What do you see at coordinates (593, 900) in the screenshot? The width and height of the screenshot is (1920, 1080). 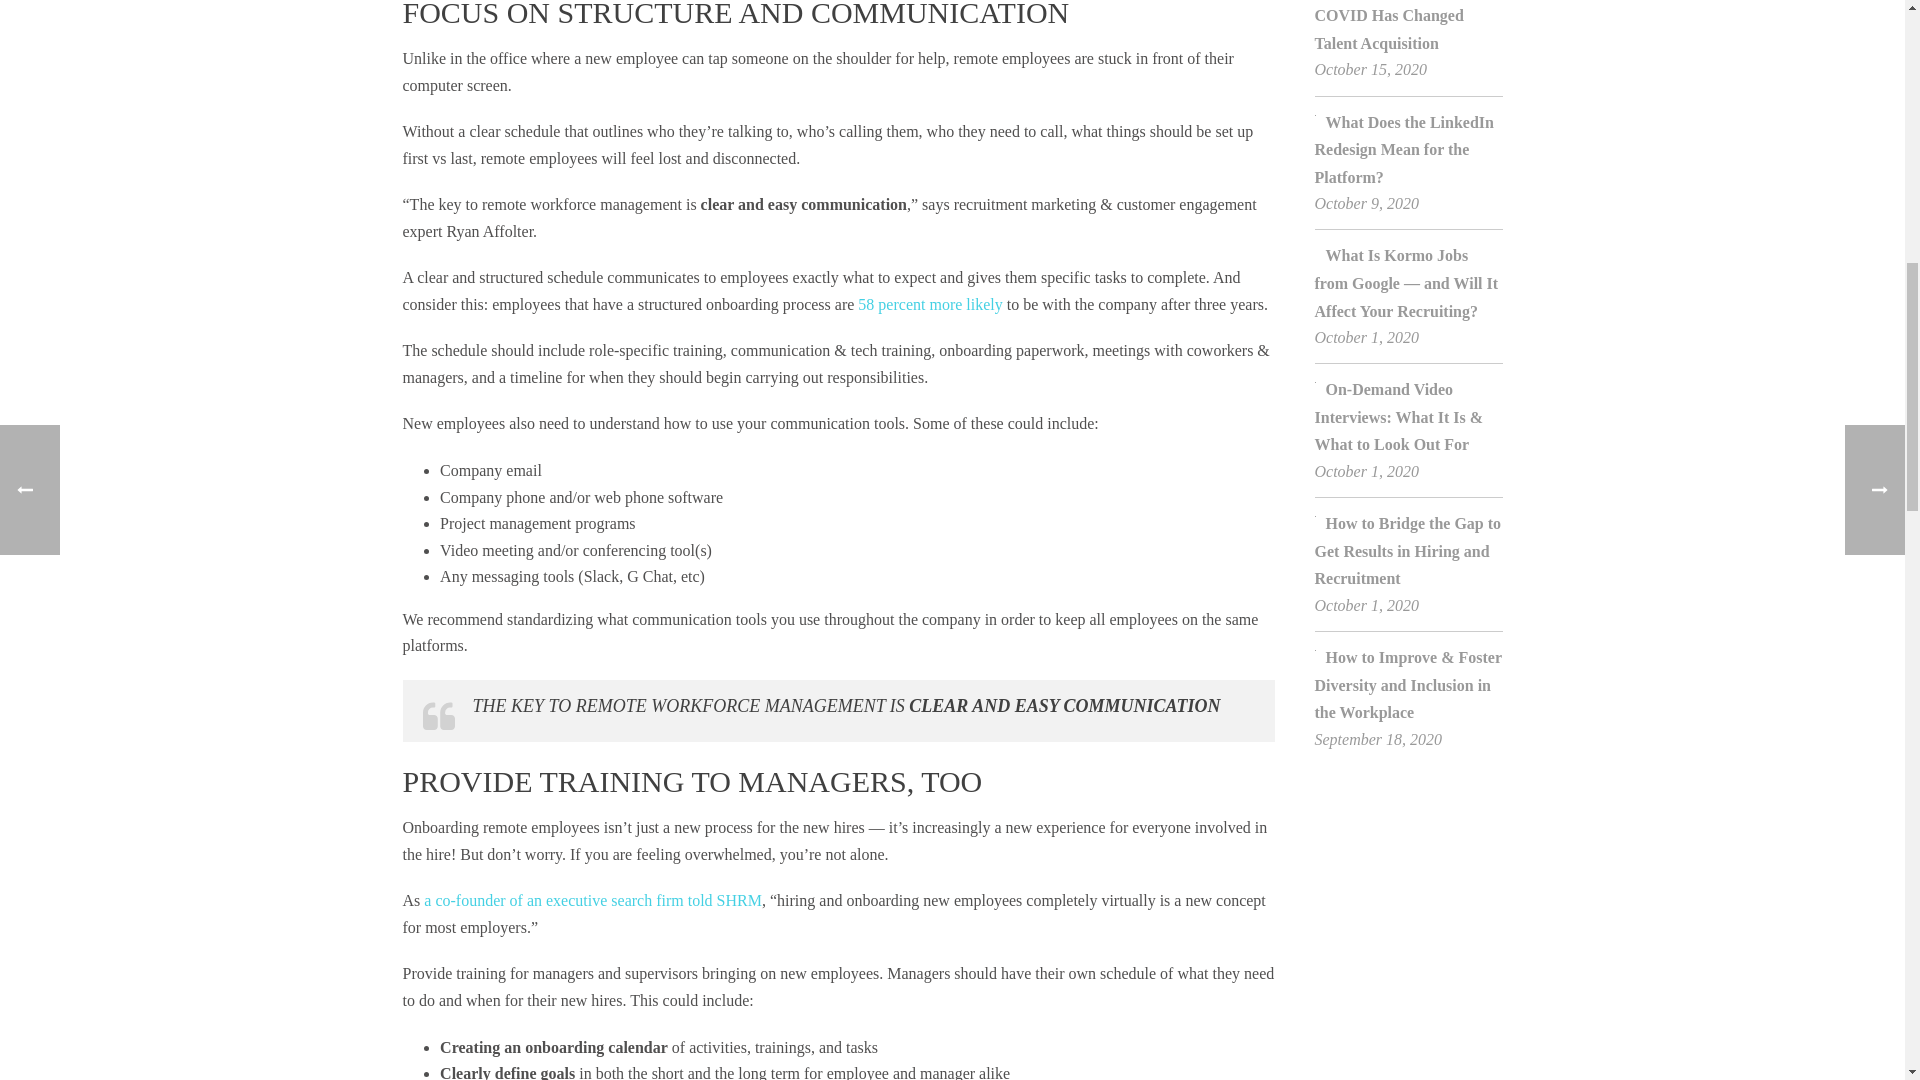 I see `a co-founder of an executive search firm told SHRM` at bounding box center [593, 900].